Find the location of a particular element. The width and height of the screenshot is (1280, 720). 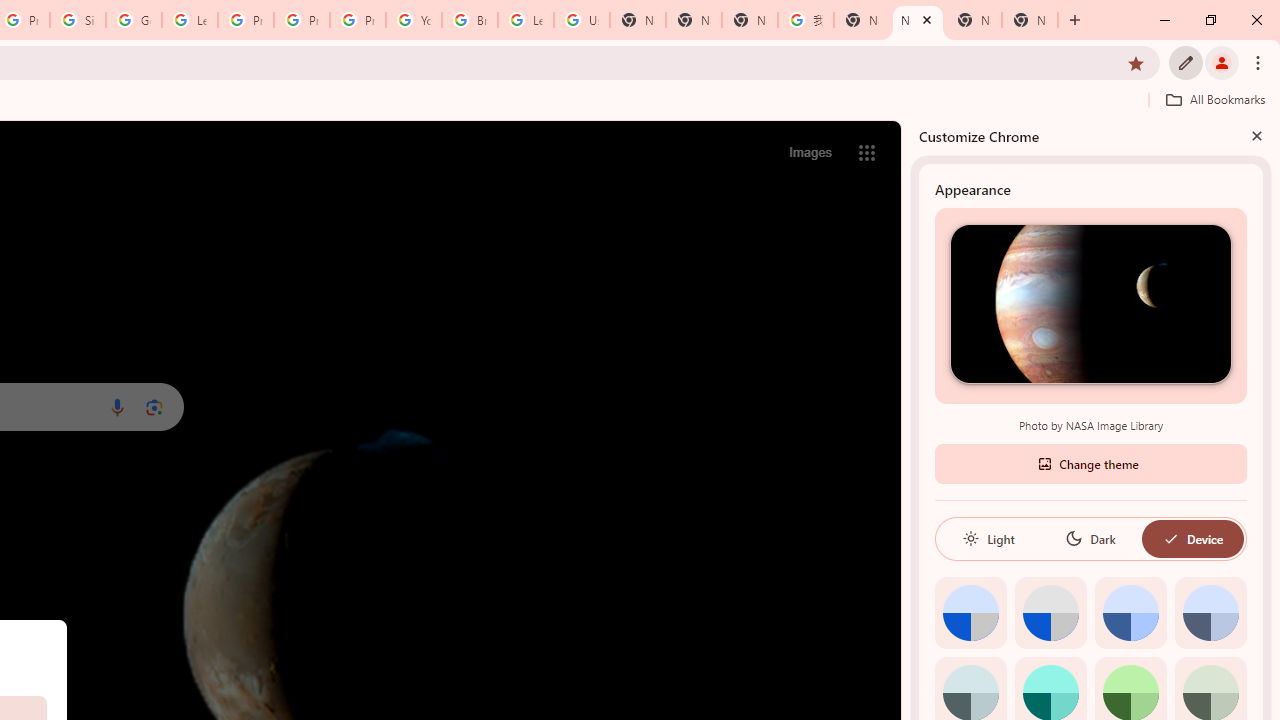

Customize Chrome is located at coordinates (1186, 62).